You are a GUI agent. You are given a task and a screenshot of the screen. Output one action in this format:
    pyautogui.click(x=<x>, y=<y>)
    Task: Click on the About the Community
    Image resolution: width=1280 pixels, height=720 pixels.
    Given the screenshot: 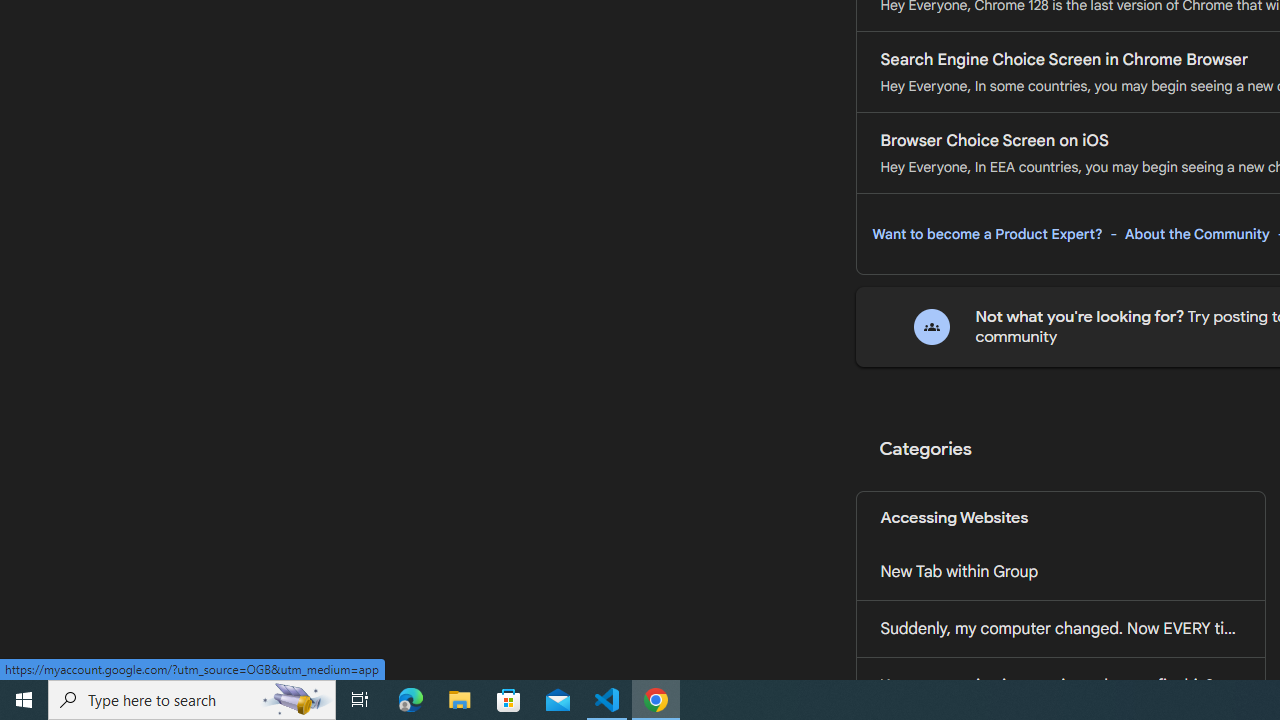 What is the action you would take?
    pyautogui.click(x=1197, y=234)
    